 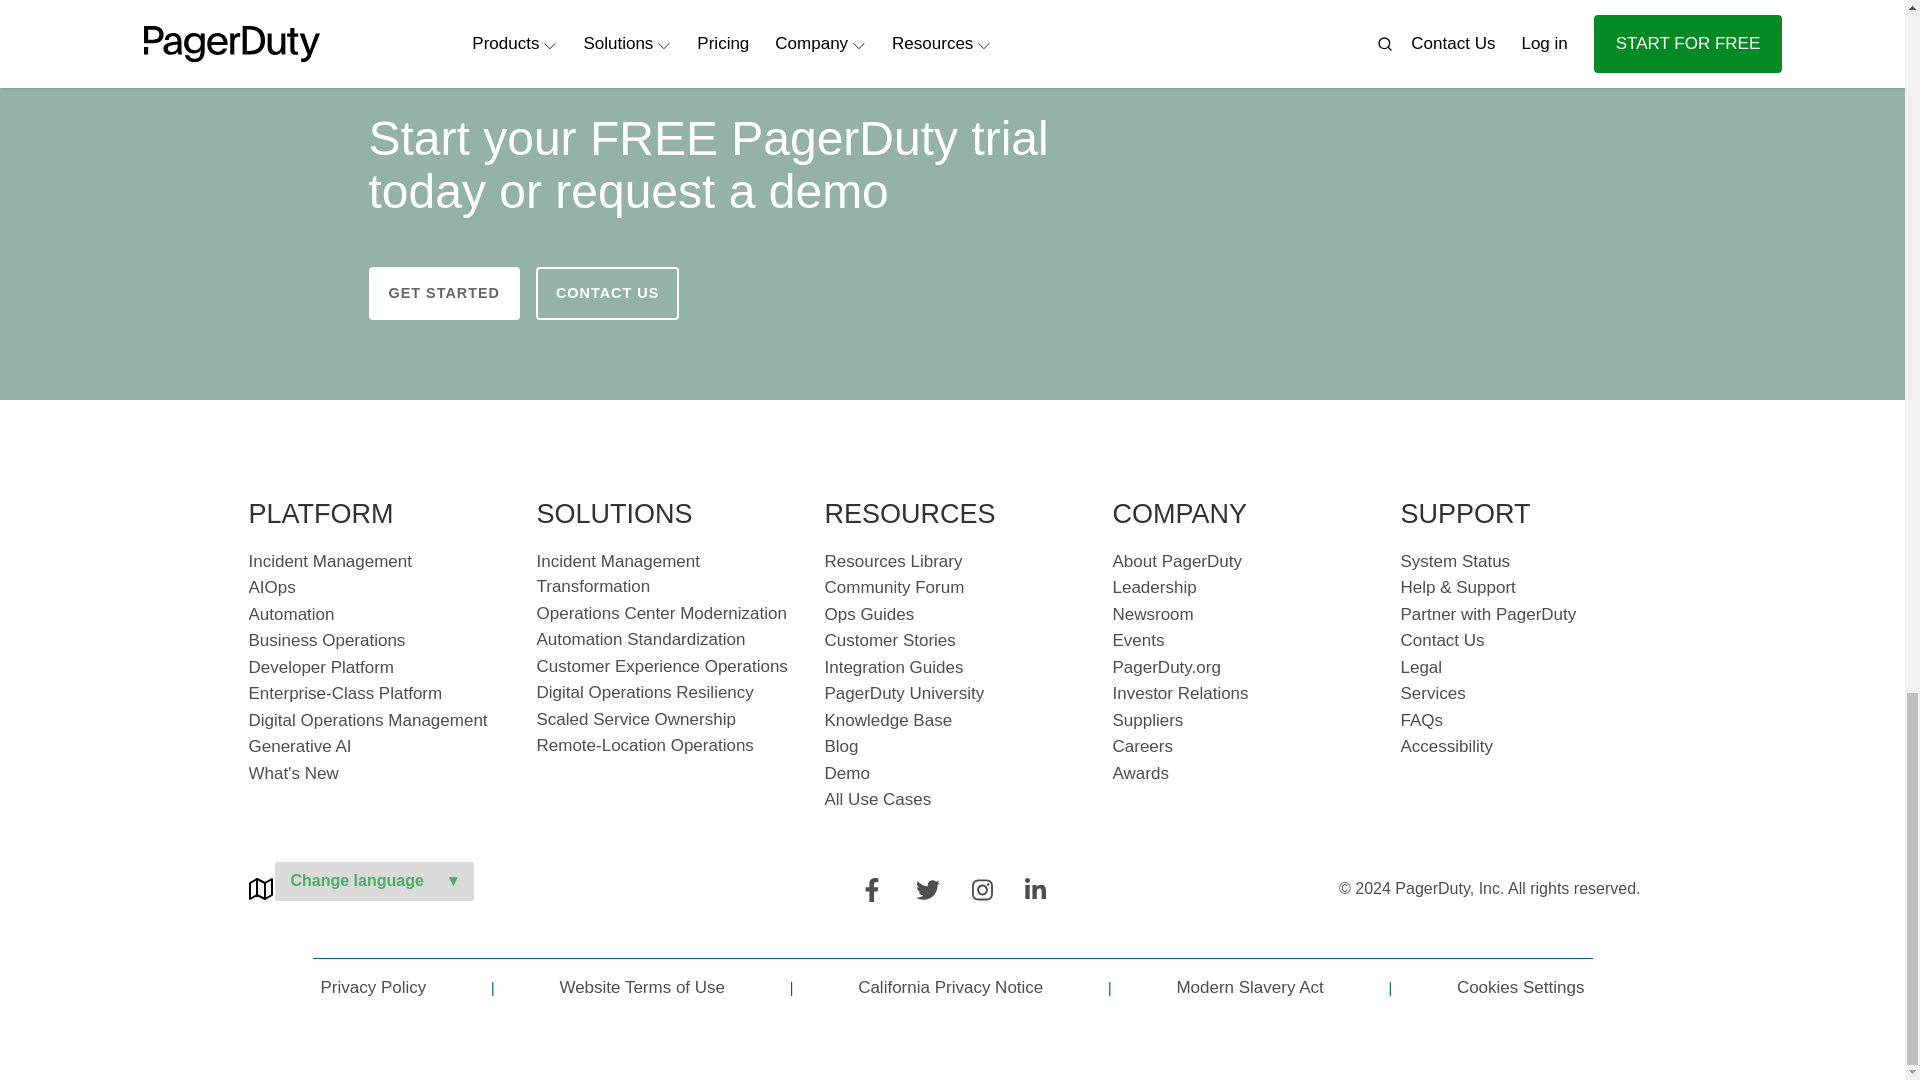 What do you see at coordinates (373, 880) in the screenshot?
I see `Language Selector` at bounding box center [373, 880].